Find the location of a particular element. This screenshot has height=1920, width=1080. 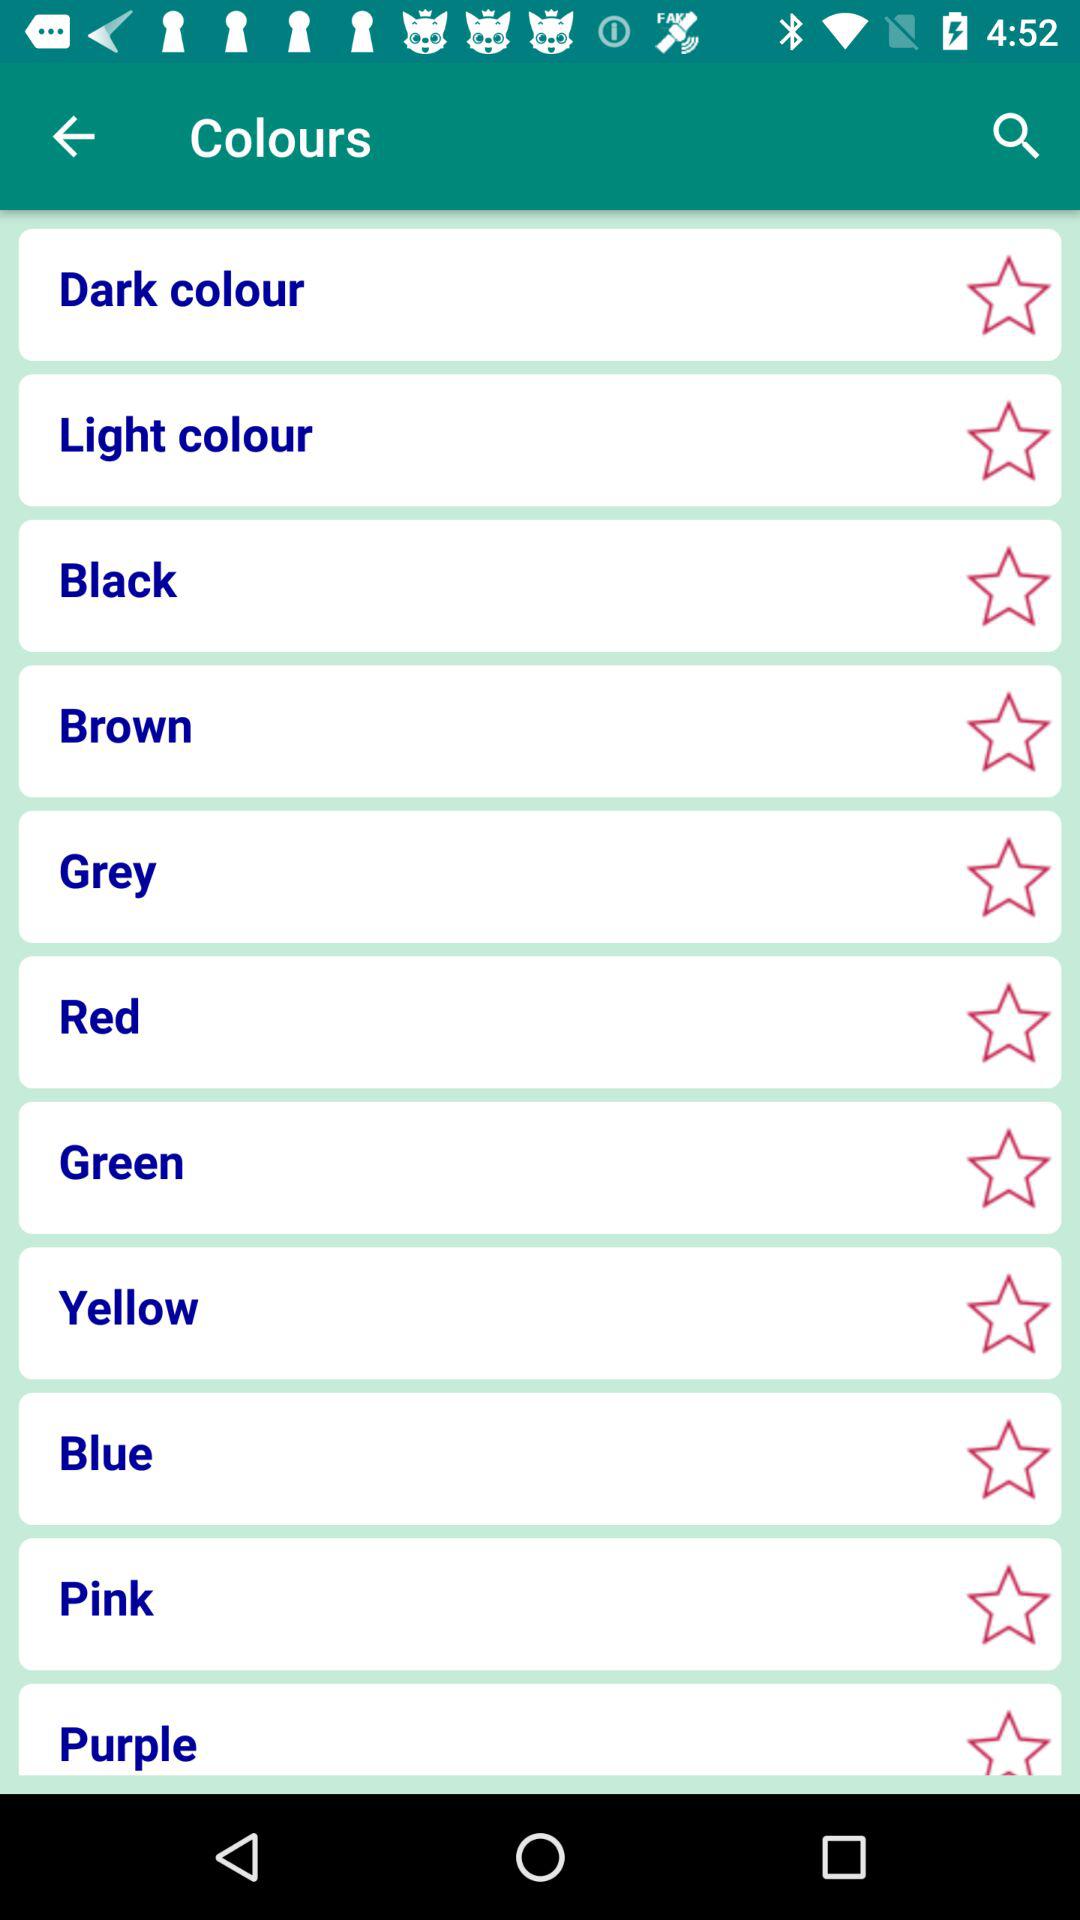

jump until dark colour icon is located at coordinates (480, 287).